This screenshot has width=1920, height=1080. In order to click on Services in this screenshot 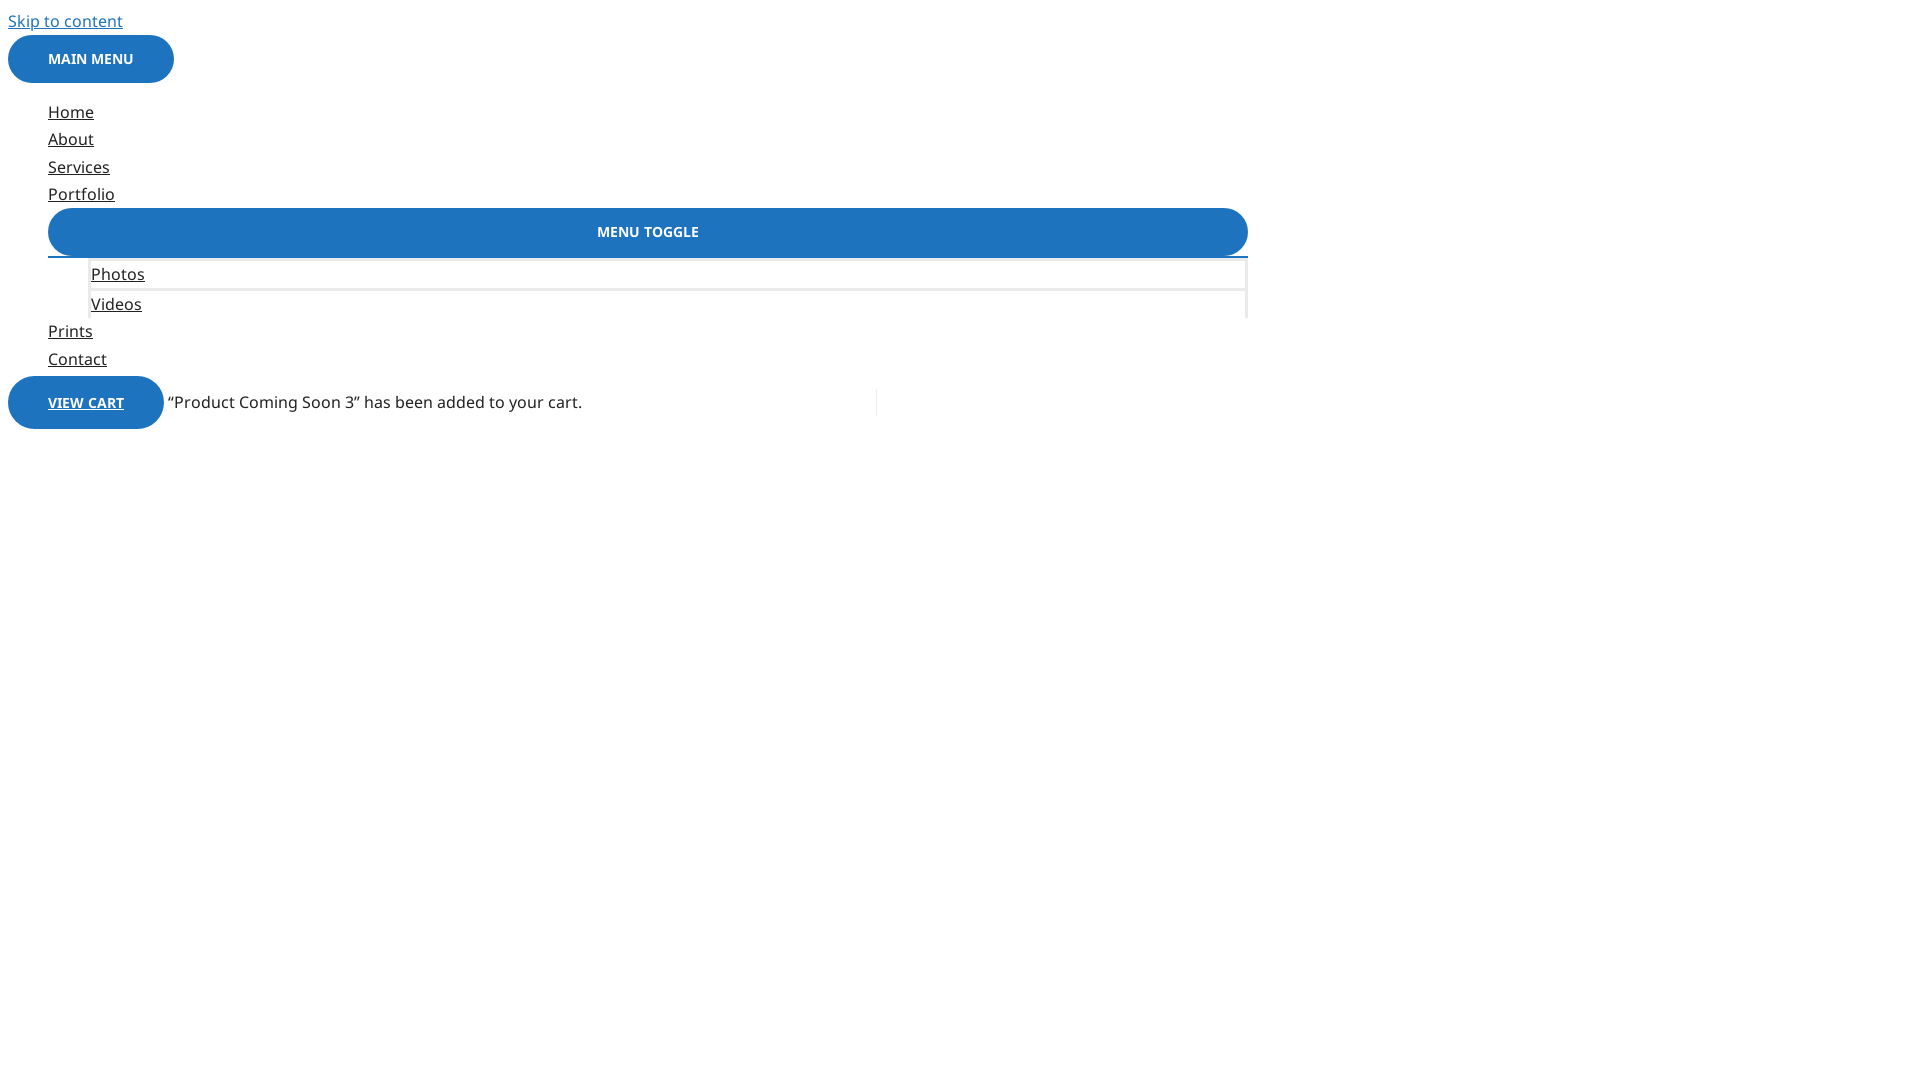, I will do `click(648, 168)`.